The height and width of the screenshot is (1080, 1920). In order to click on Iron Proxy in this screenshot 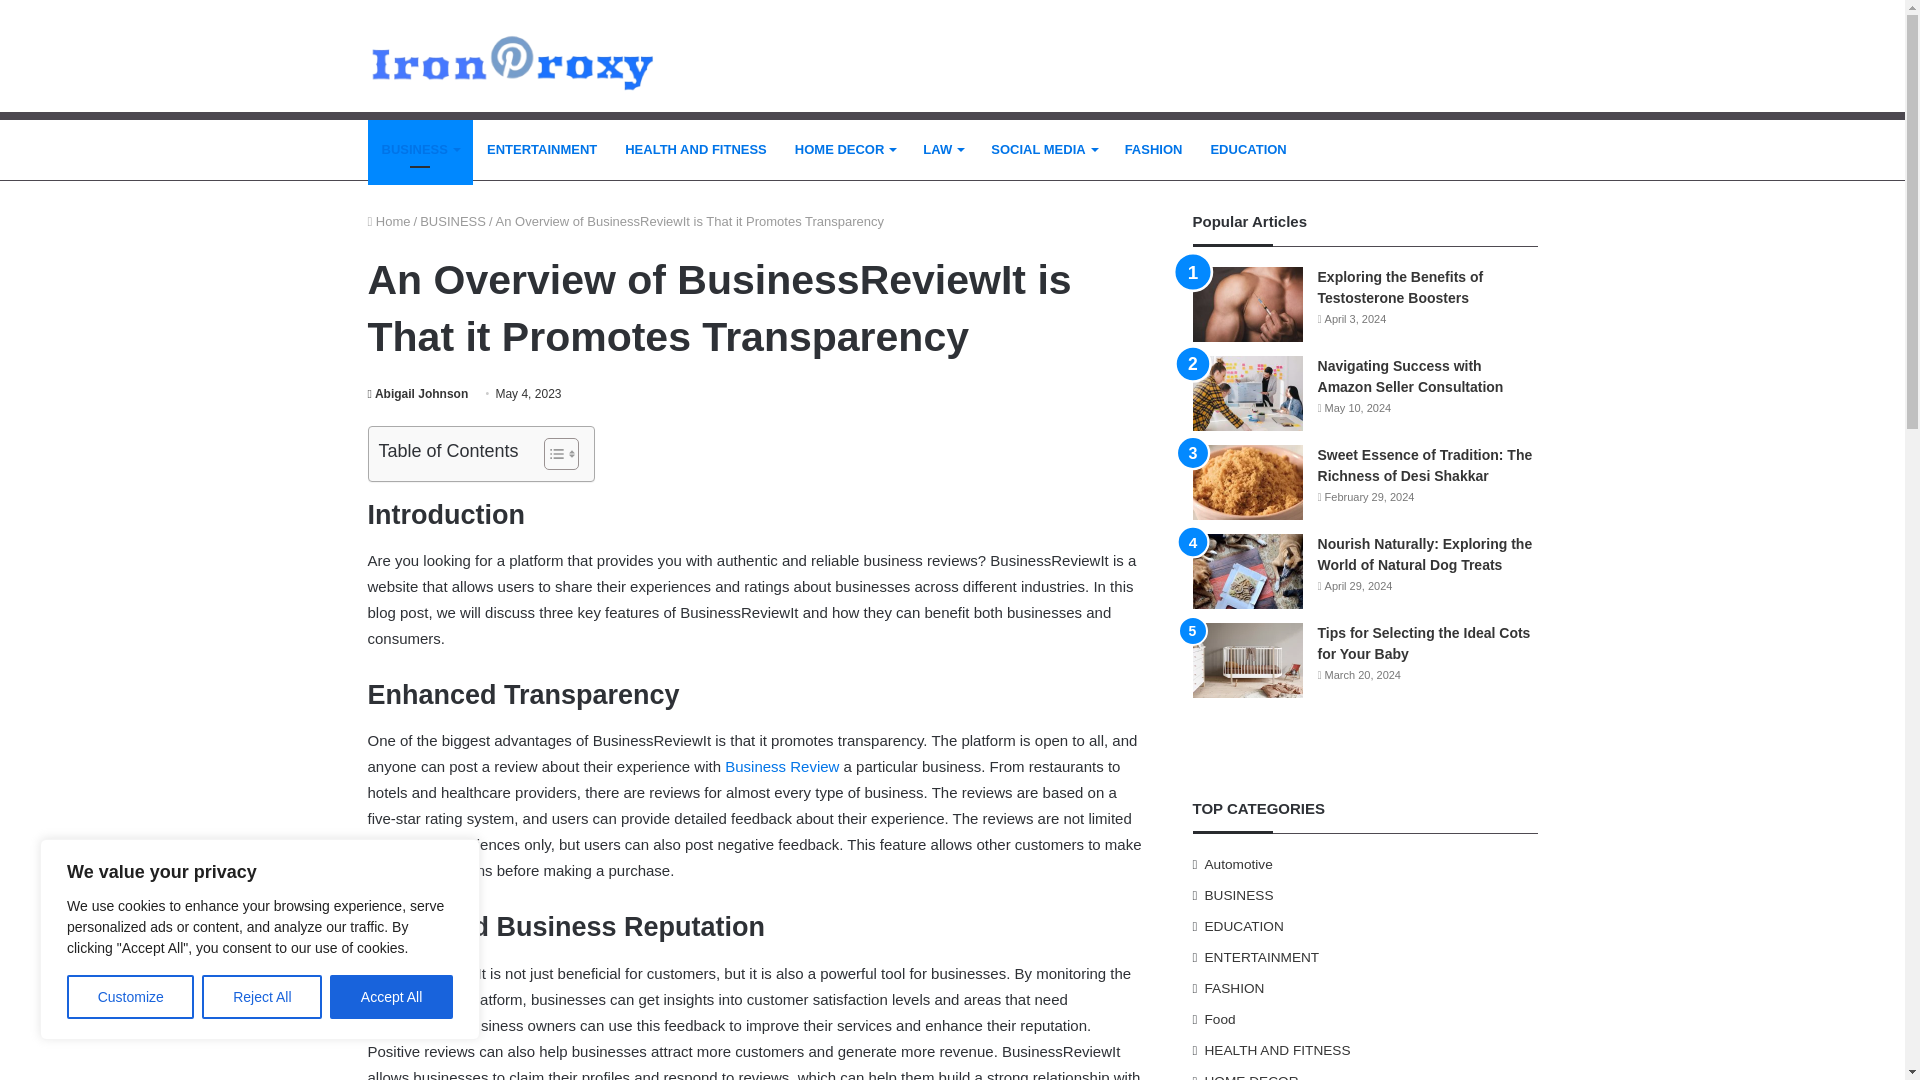, I will do `click(512, 56)`.